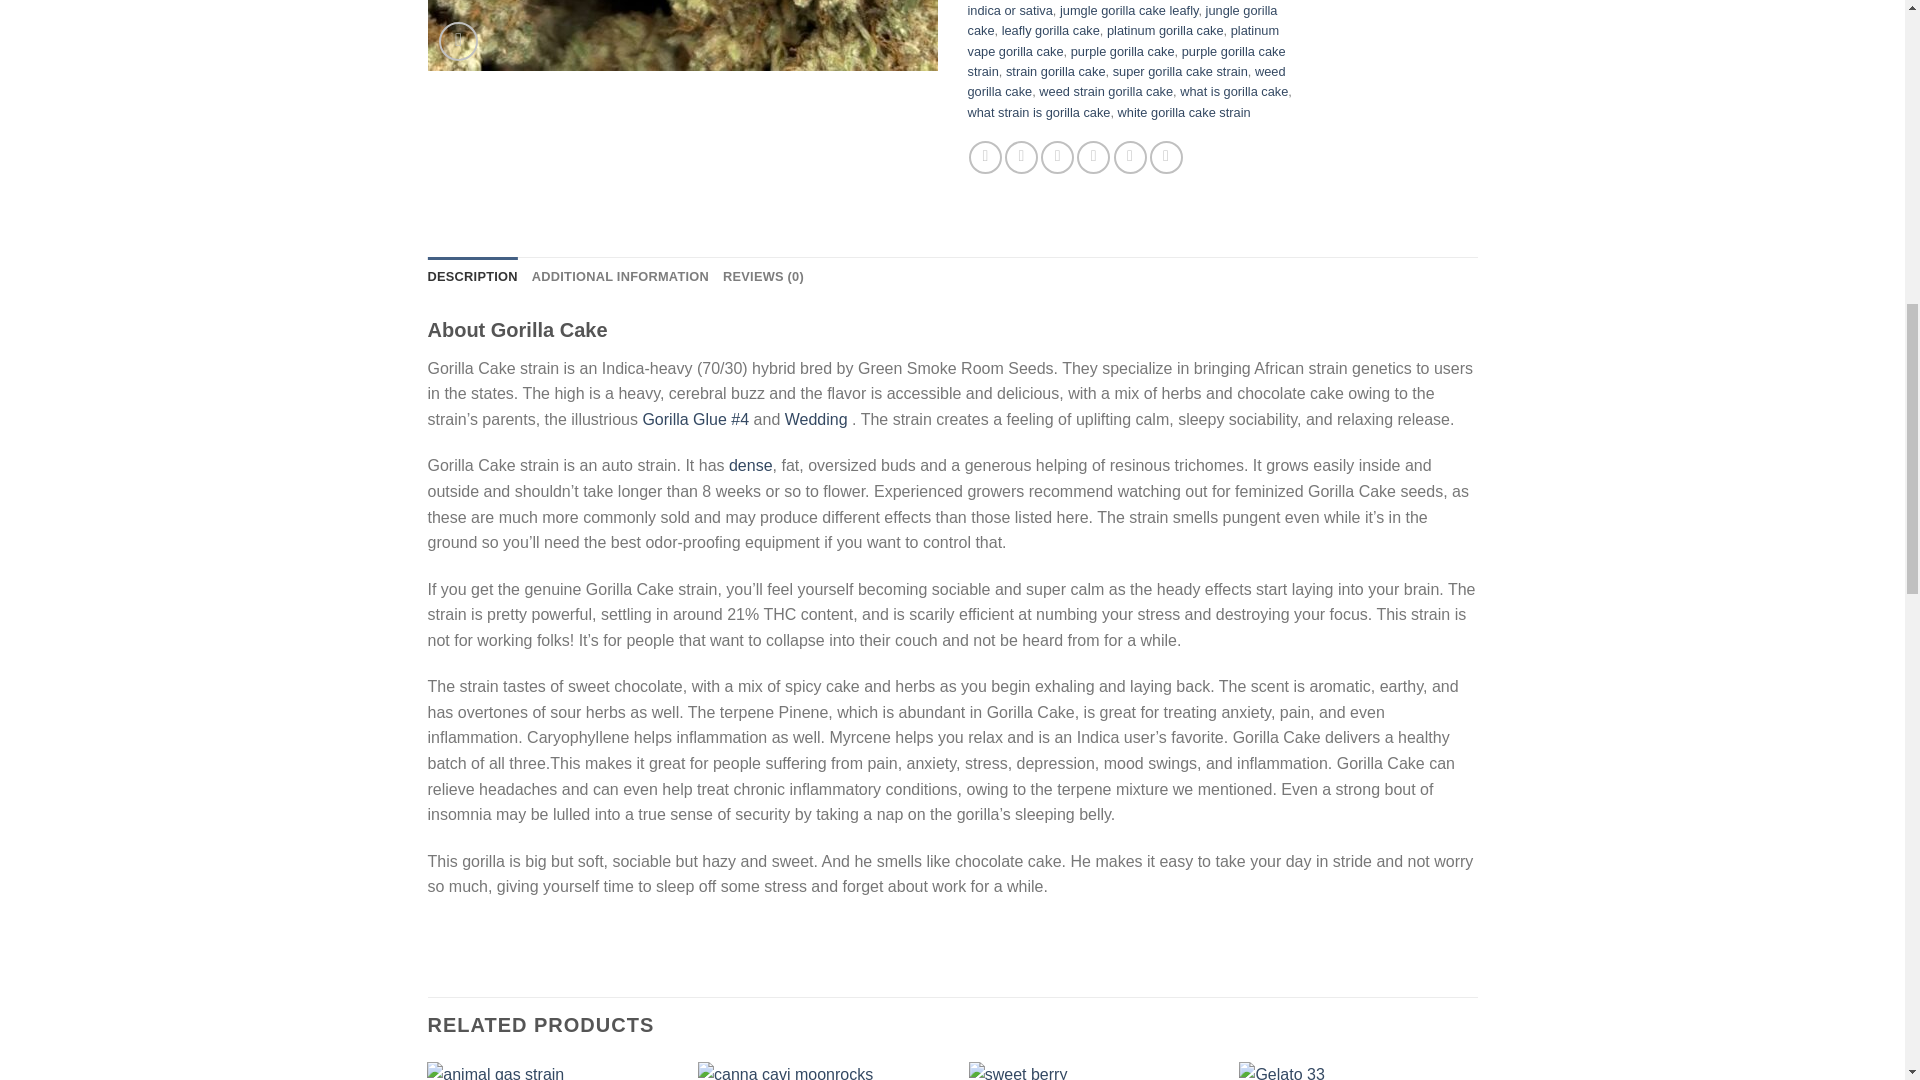 Image resolution: width=1920 pixels, height=1080 pixels. What do you see at coordinates (986, 157) in the screenshot?
I see `Share on Facebook` at bounding box center [986, 157].